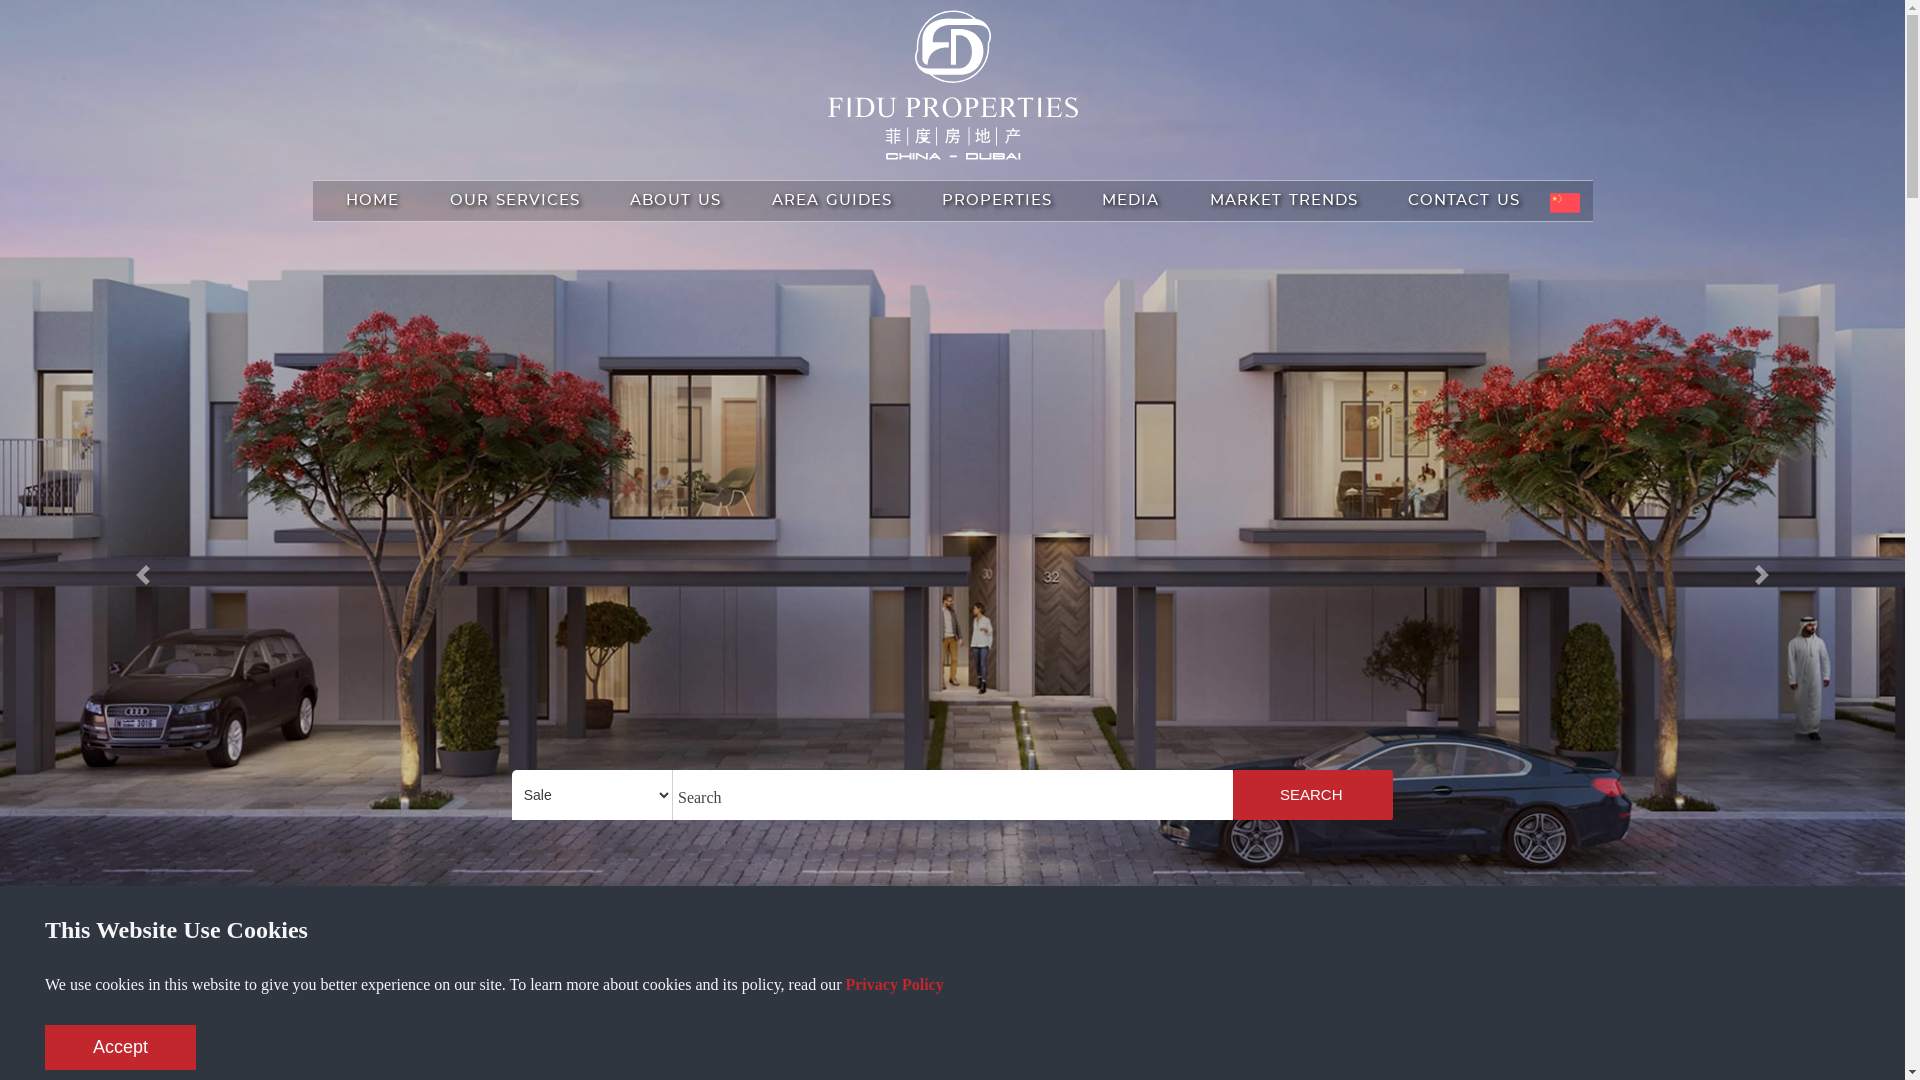  What do you see at coordinates (515, 201) in the screenshot?
I see `OUR SERVICES` at bounding box center [515, 201].